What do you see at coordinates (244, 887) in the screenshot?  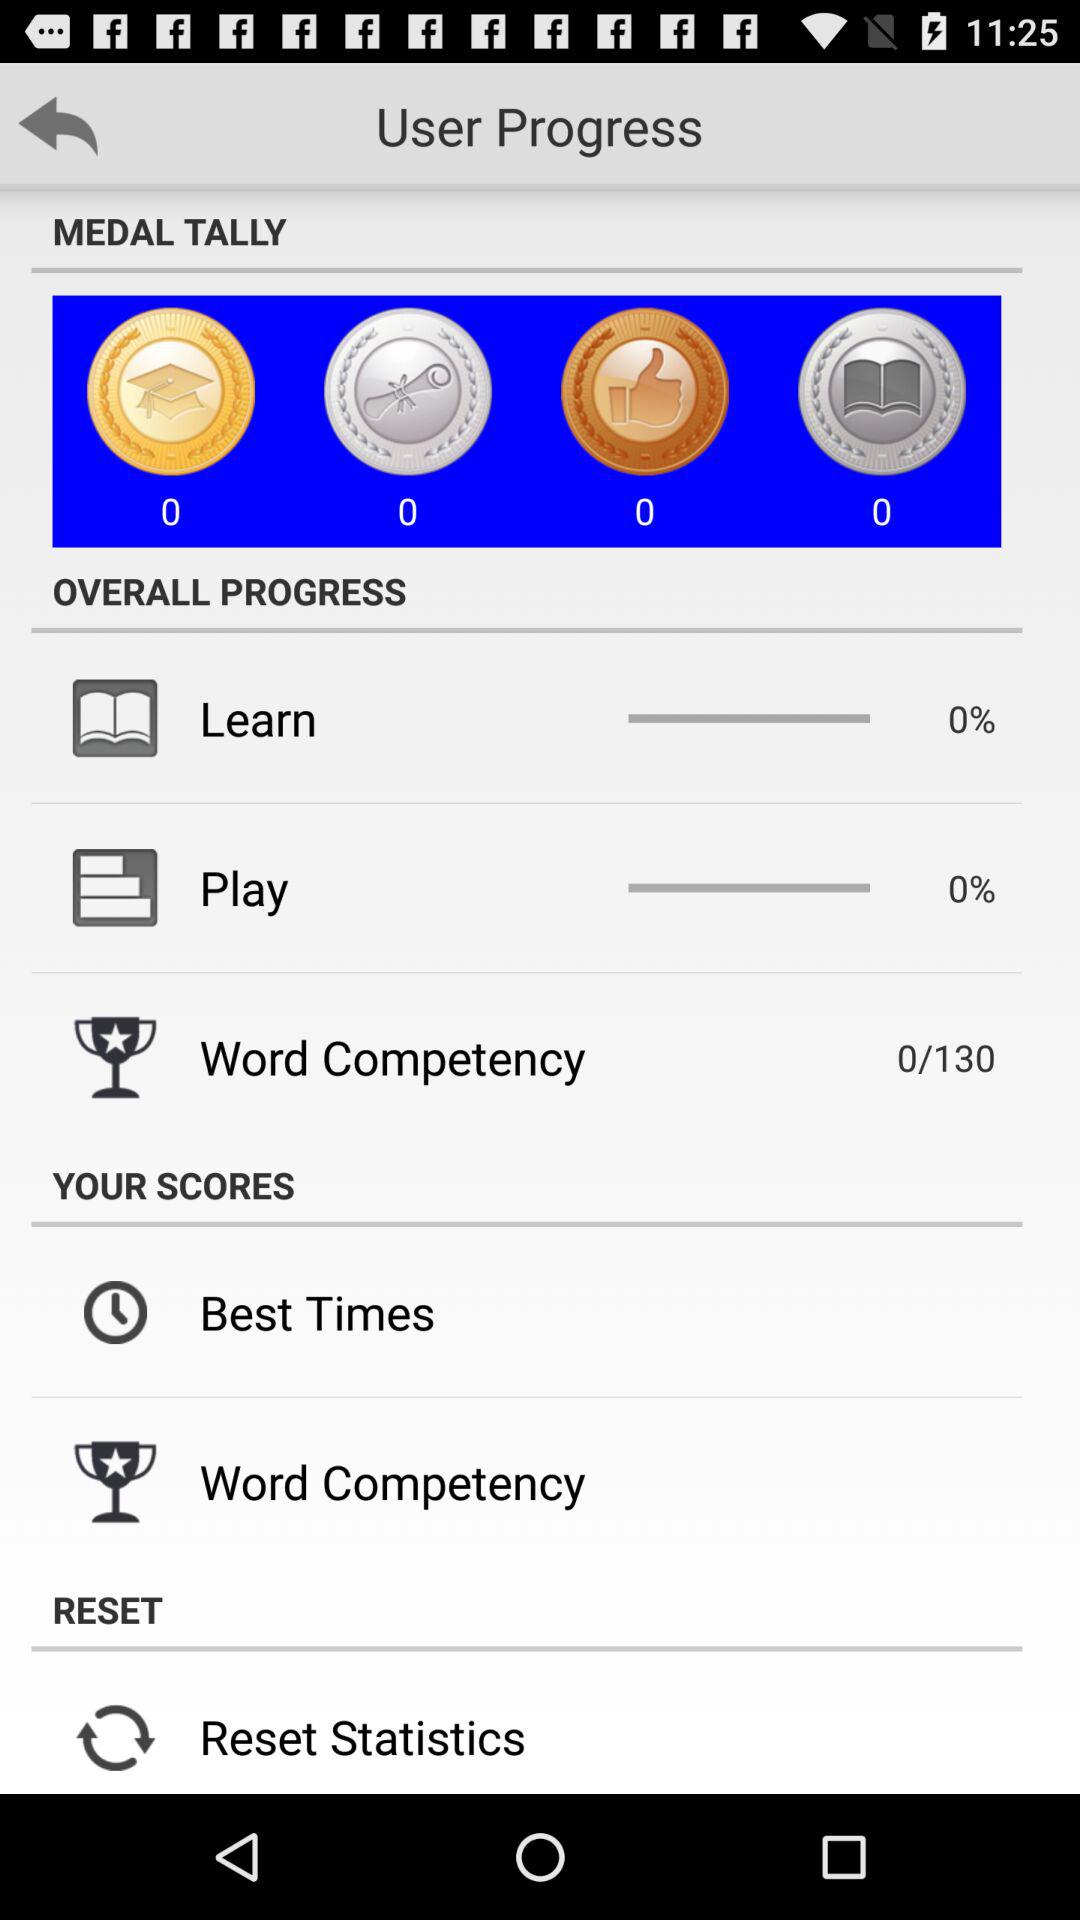 I see `turn on play item` at bounding box center [244, 887].